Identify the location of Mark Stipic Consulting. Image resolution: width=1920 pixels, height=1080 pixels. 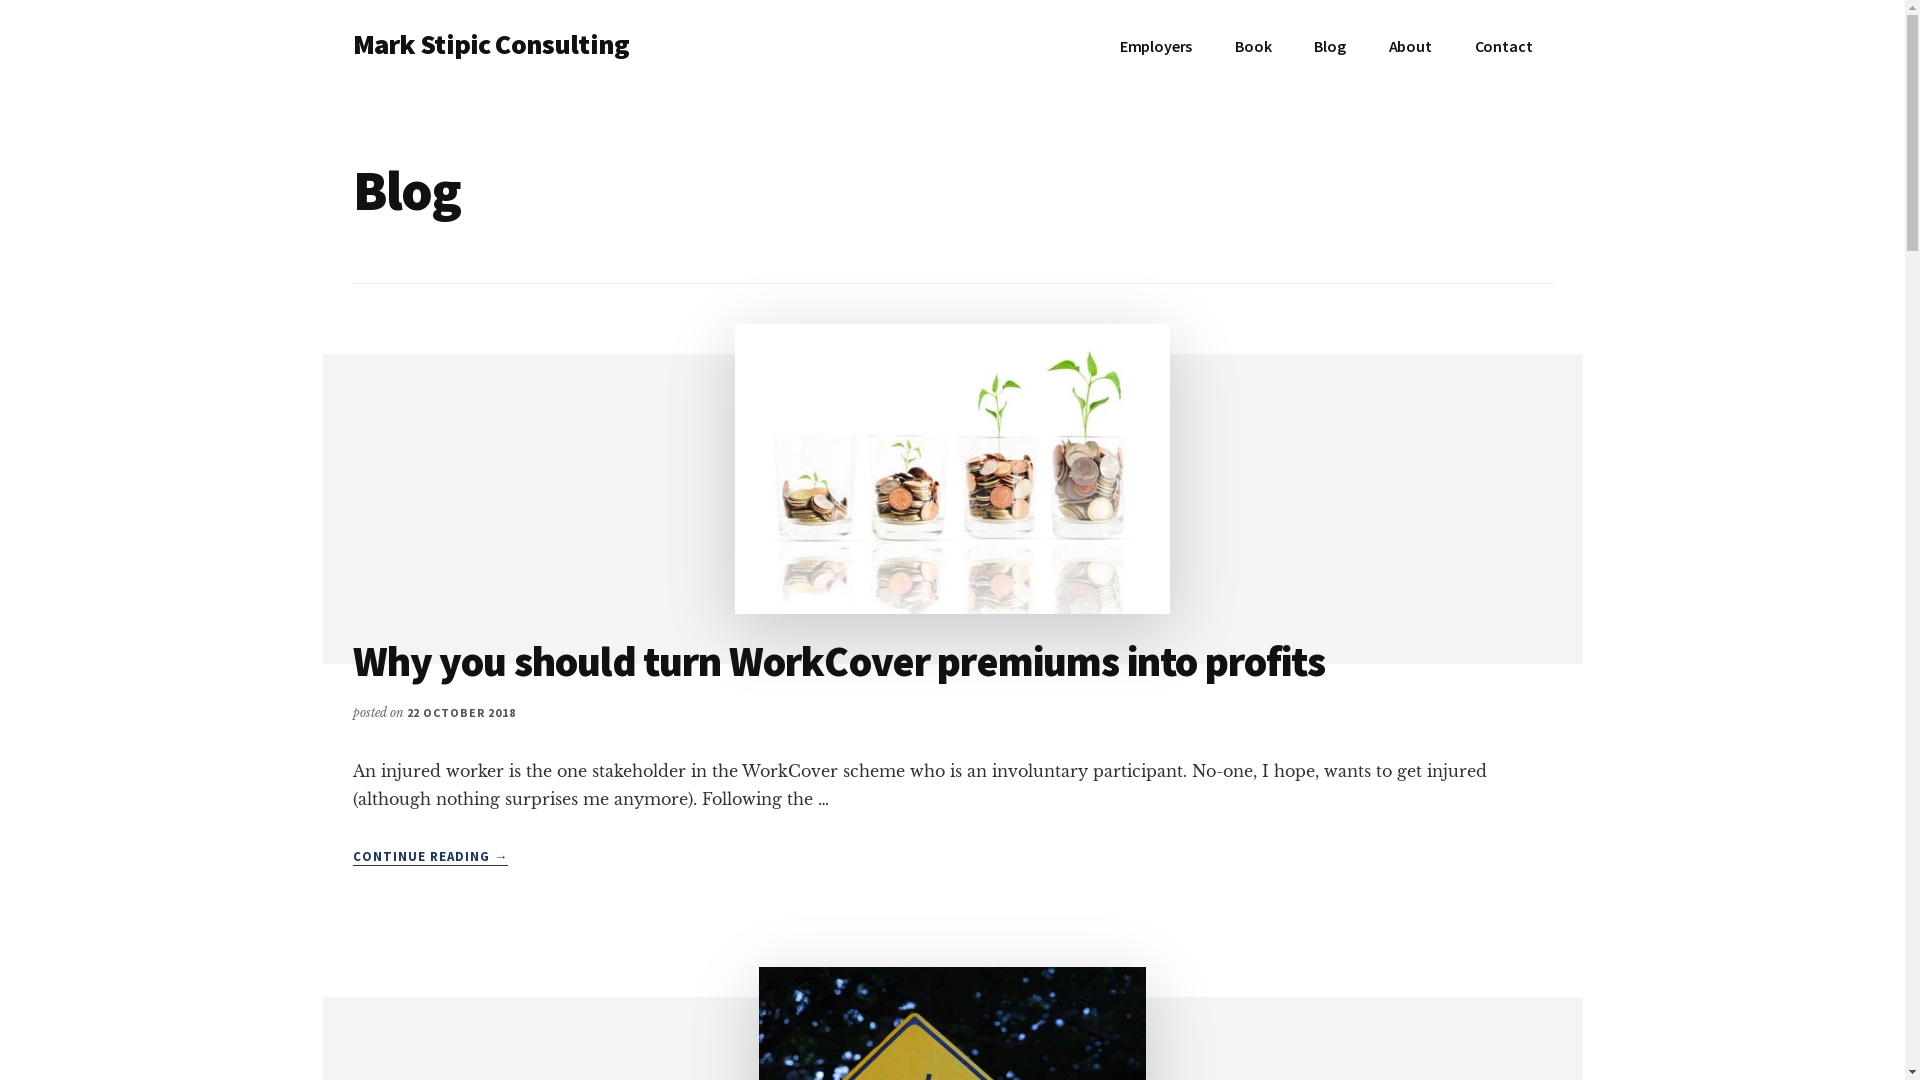
(490, 44).